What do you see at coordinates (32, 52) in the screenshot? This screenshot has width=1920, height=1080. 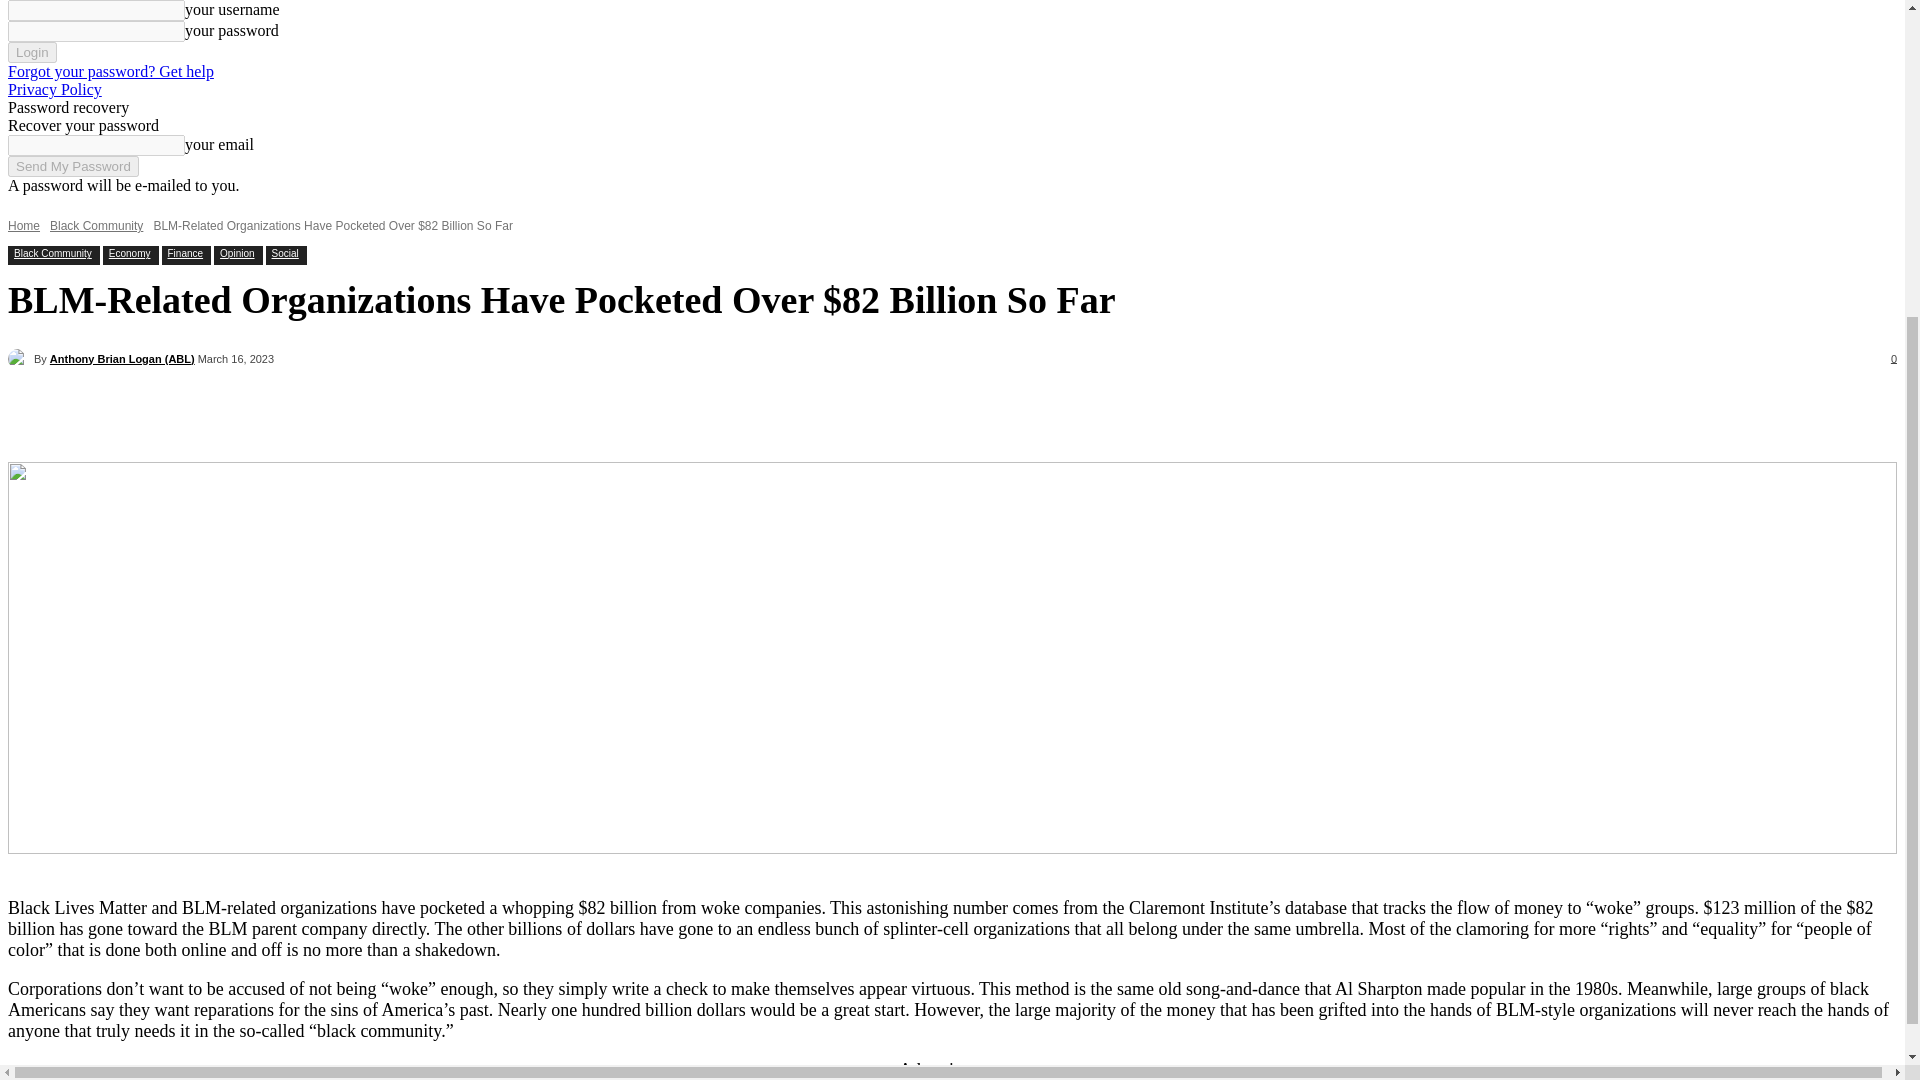 I see `Login` at bounding box center [32, 52].